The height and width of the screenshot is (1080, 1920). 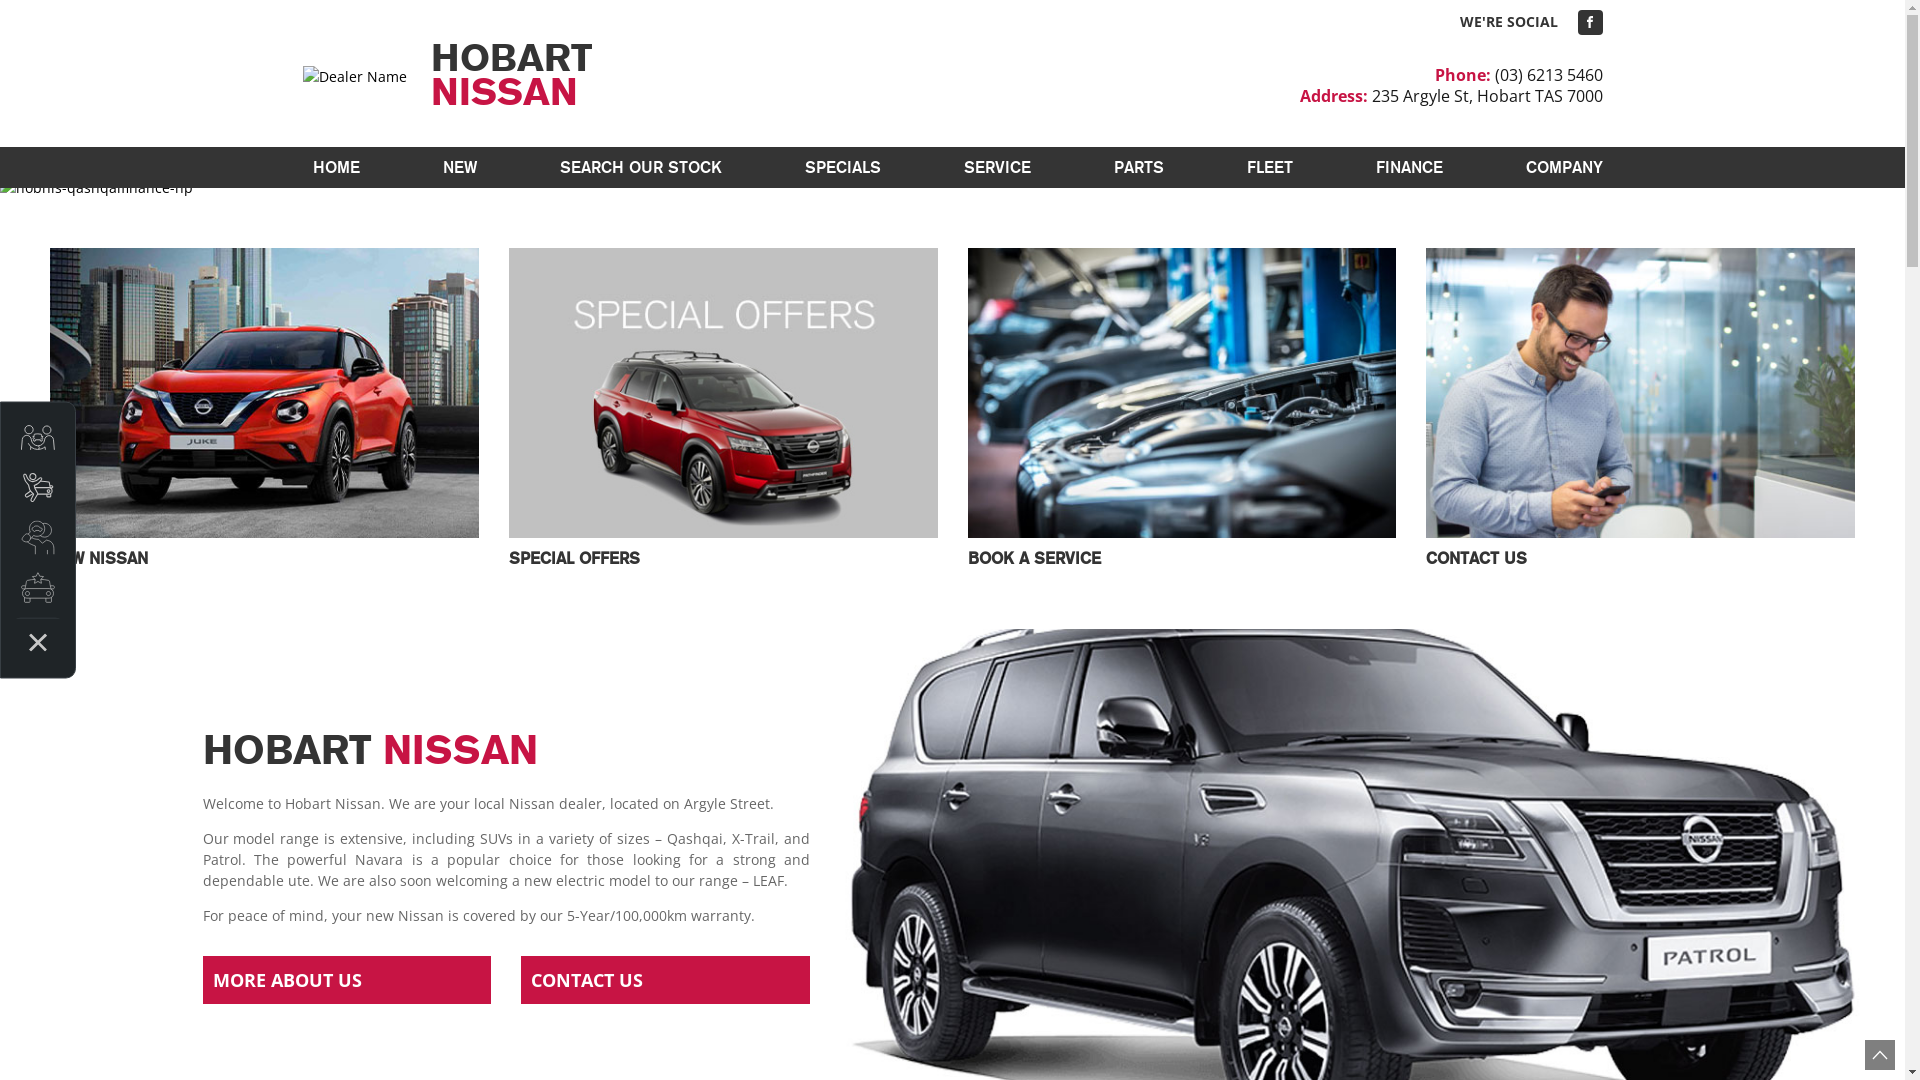 I want to click on SPECIALS, so click(x=842, y=168).